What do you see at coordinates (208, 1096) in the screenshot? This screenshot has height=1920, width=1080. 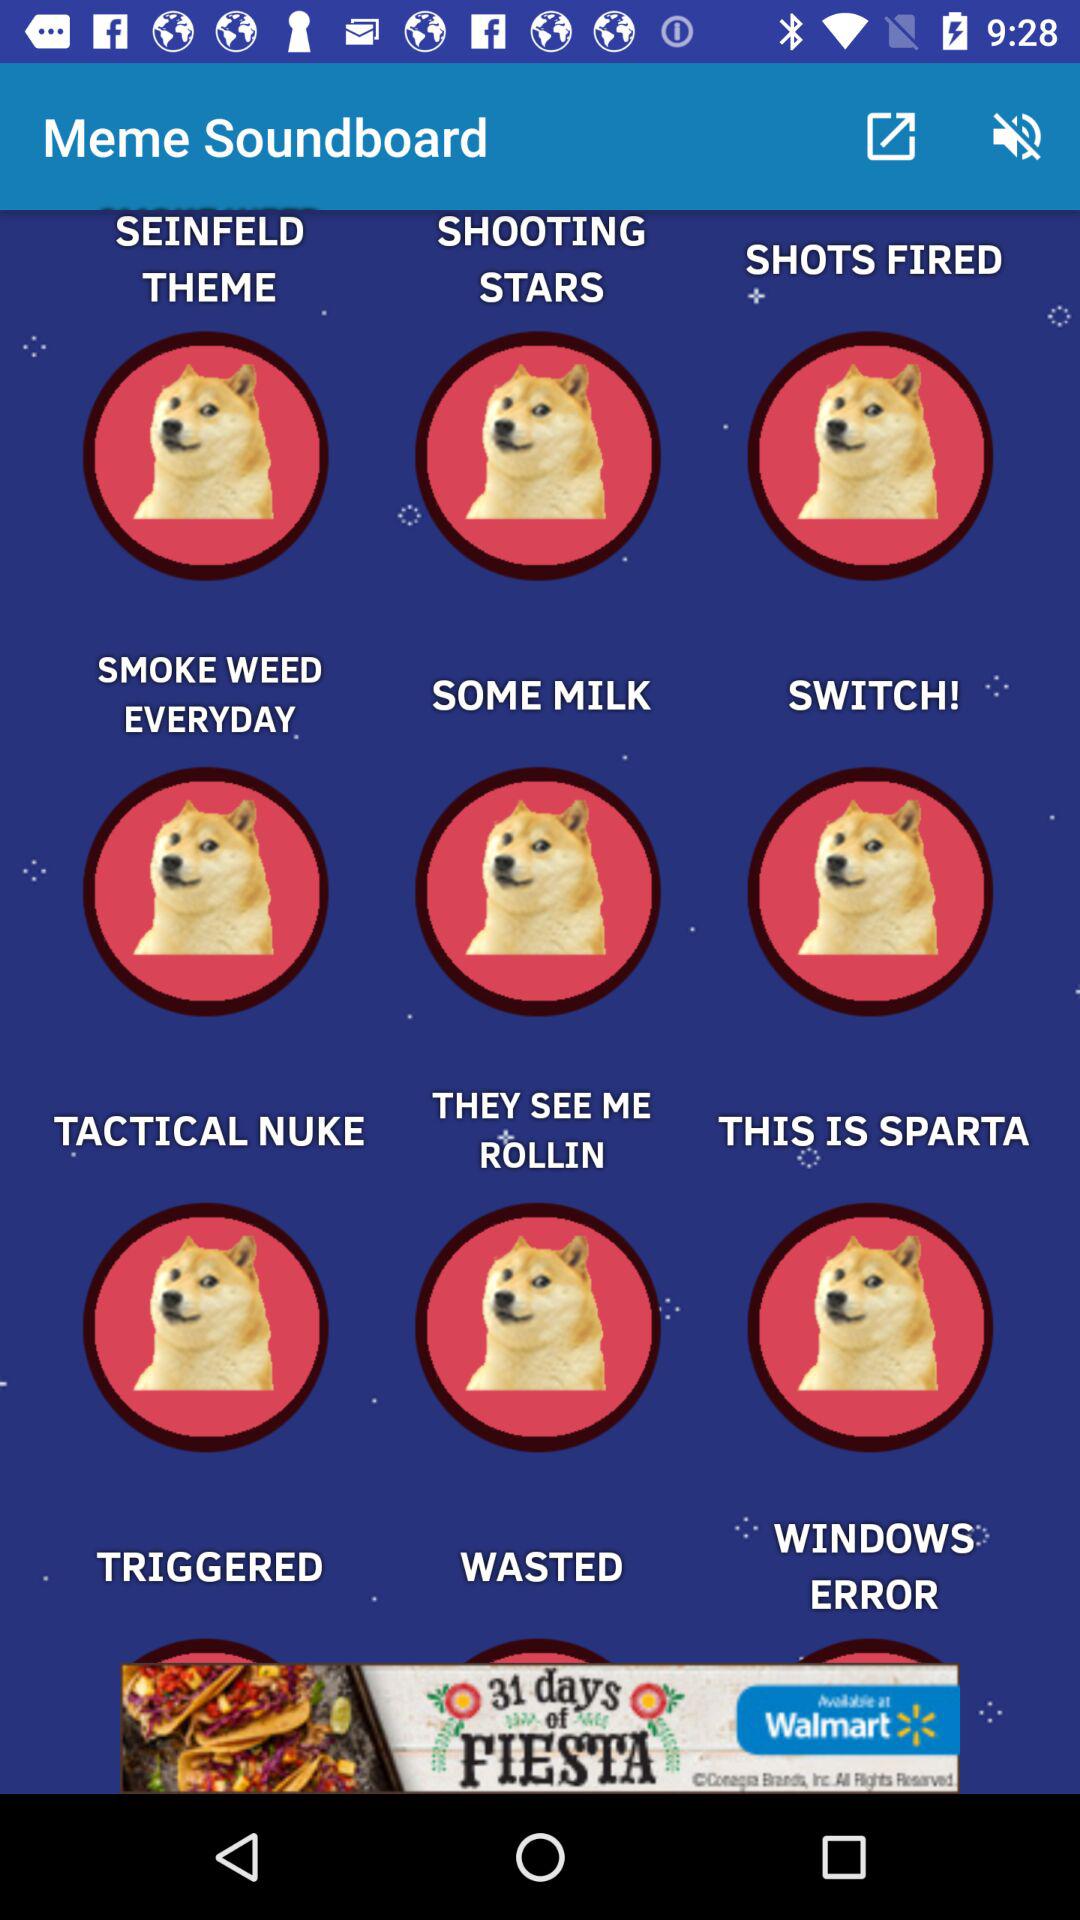 I see `to select the particular item` at bounding box center [208, 1096].